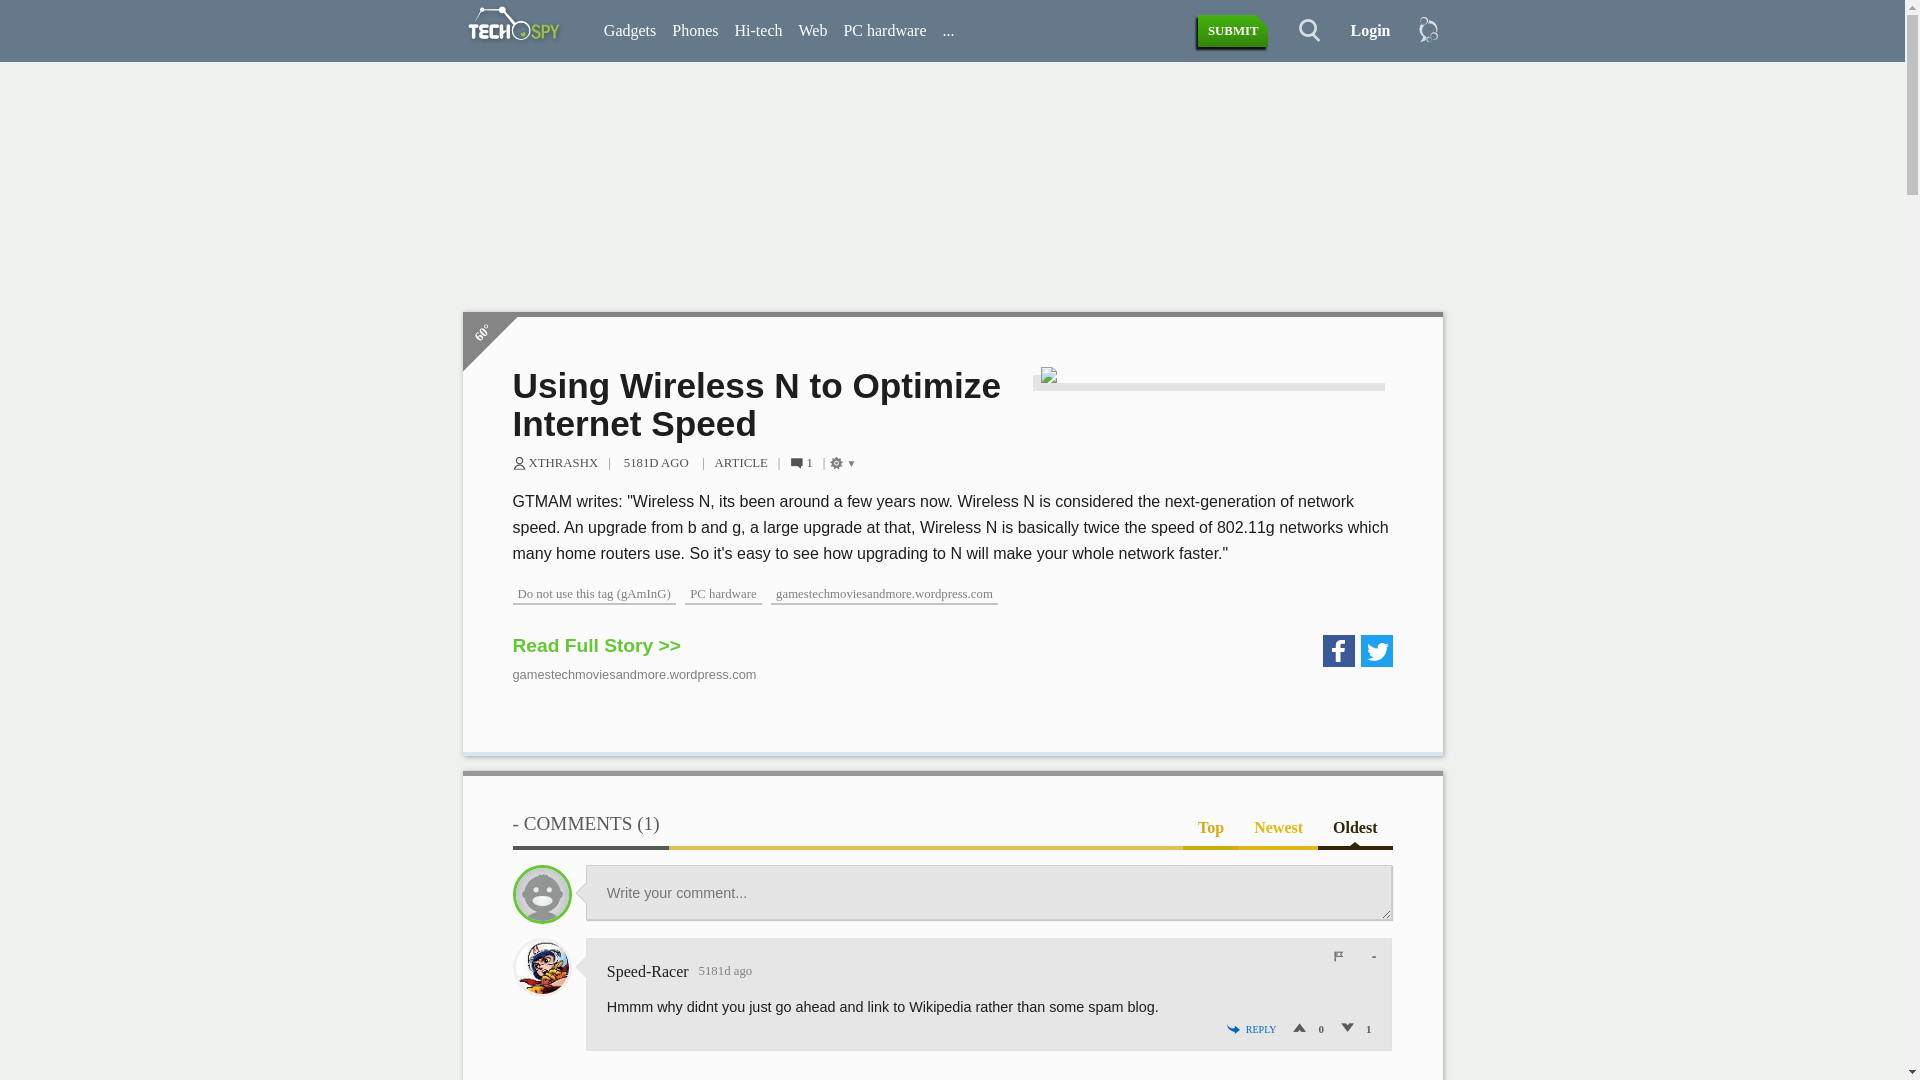 The height and width of the screenshot is (1080, 1920). Describe the element at coordinates (1362, 31) in the screenshot. I see `Login` at that location.